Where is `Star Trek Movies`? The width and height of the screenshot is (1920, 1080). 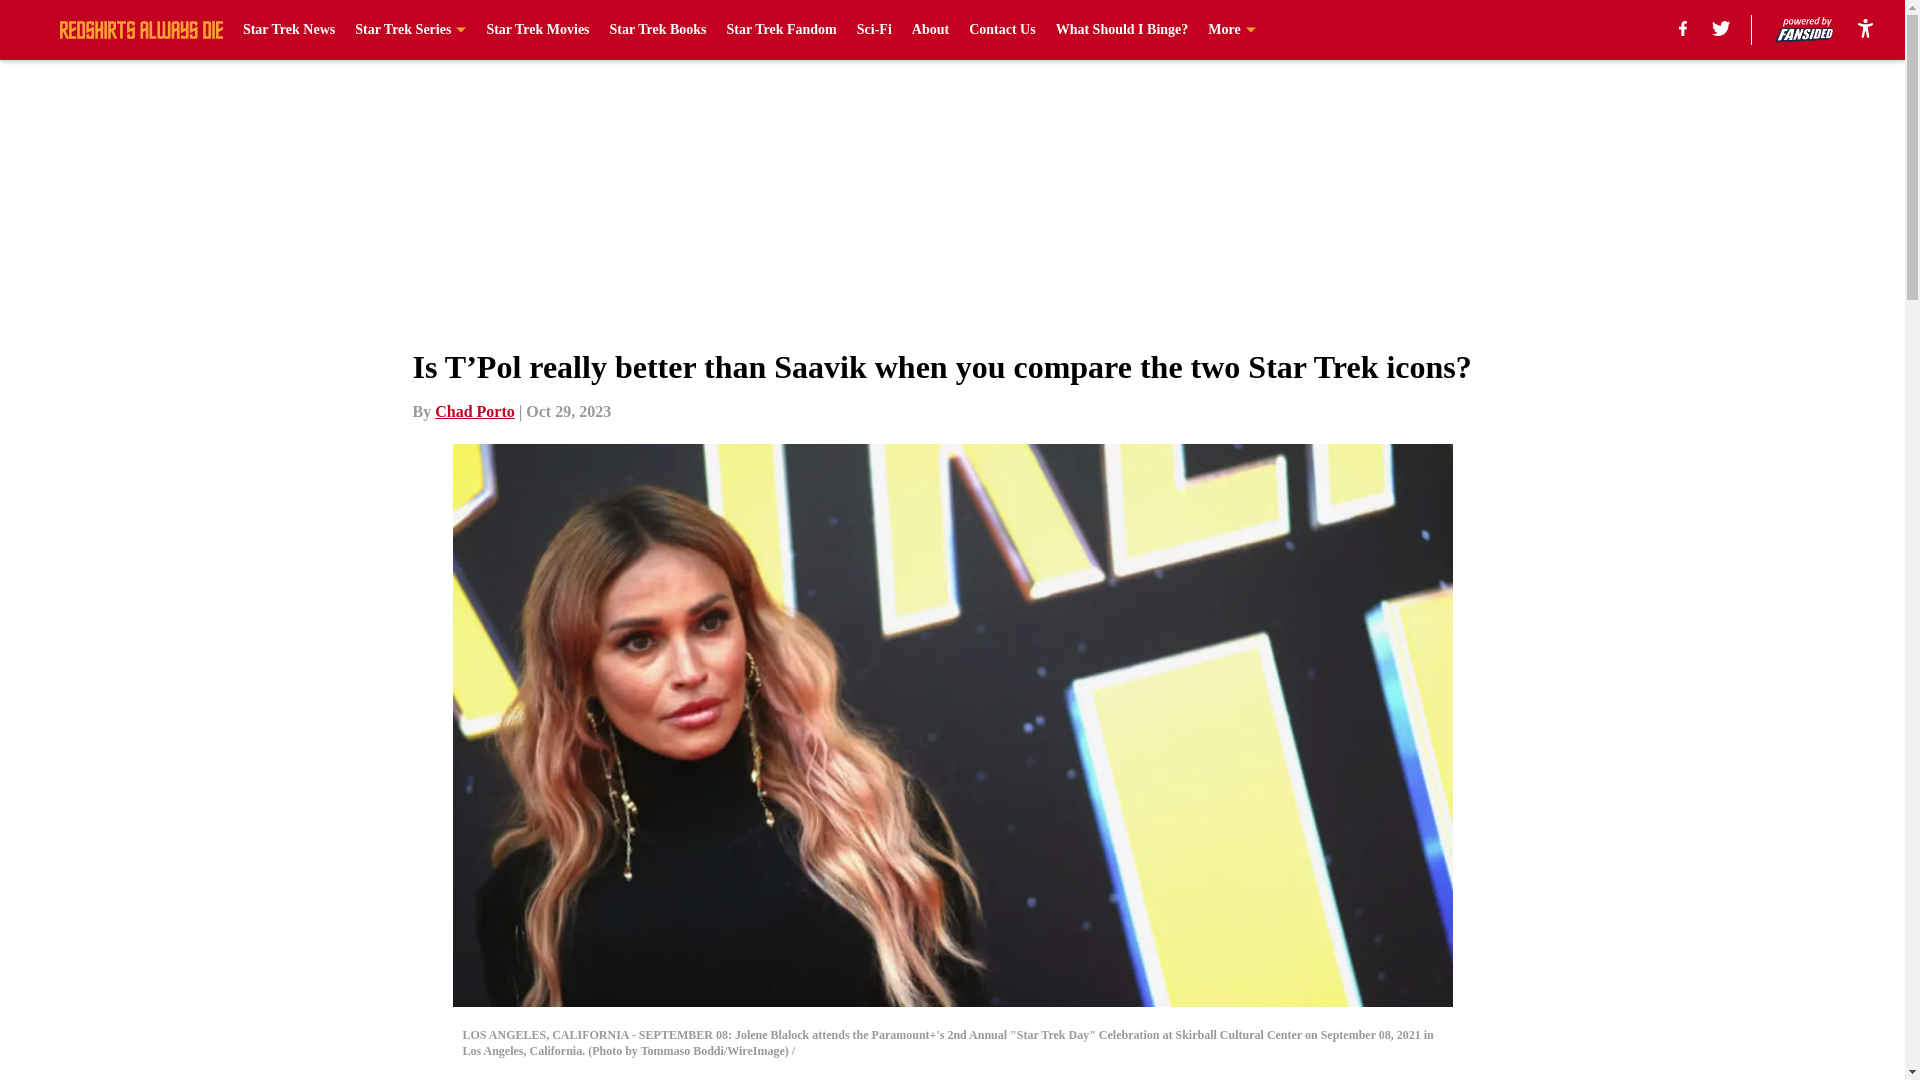
Star Trek Movies is located at coordinates (537, 30).